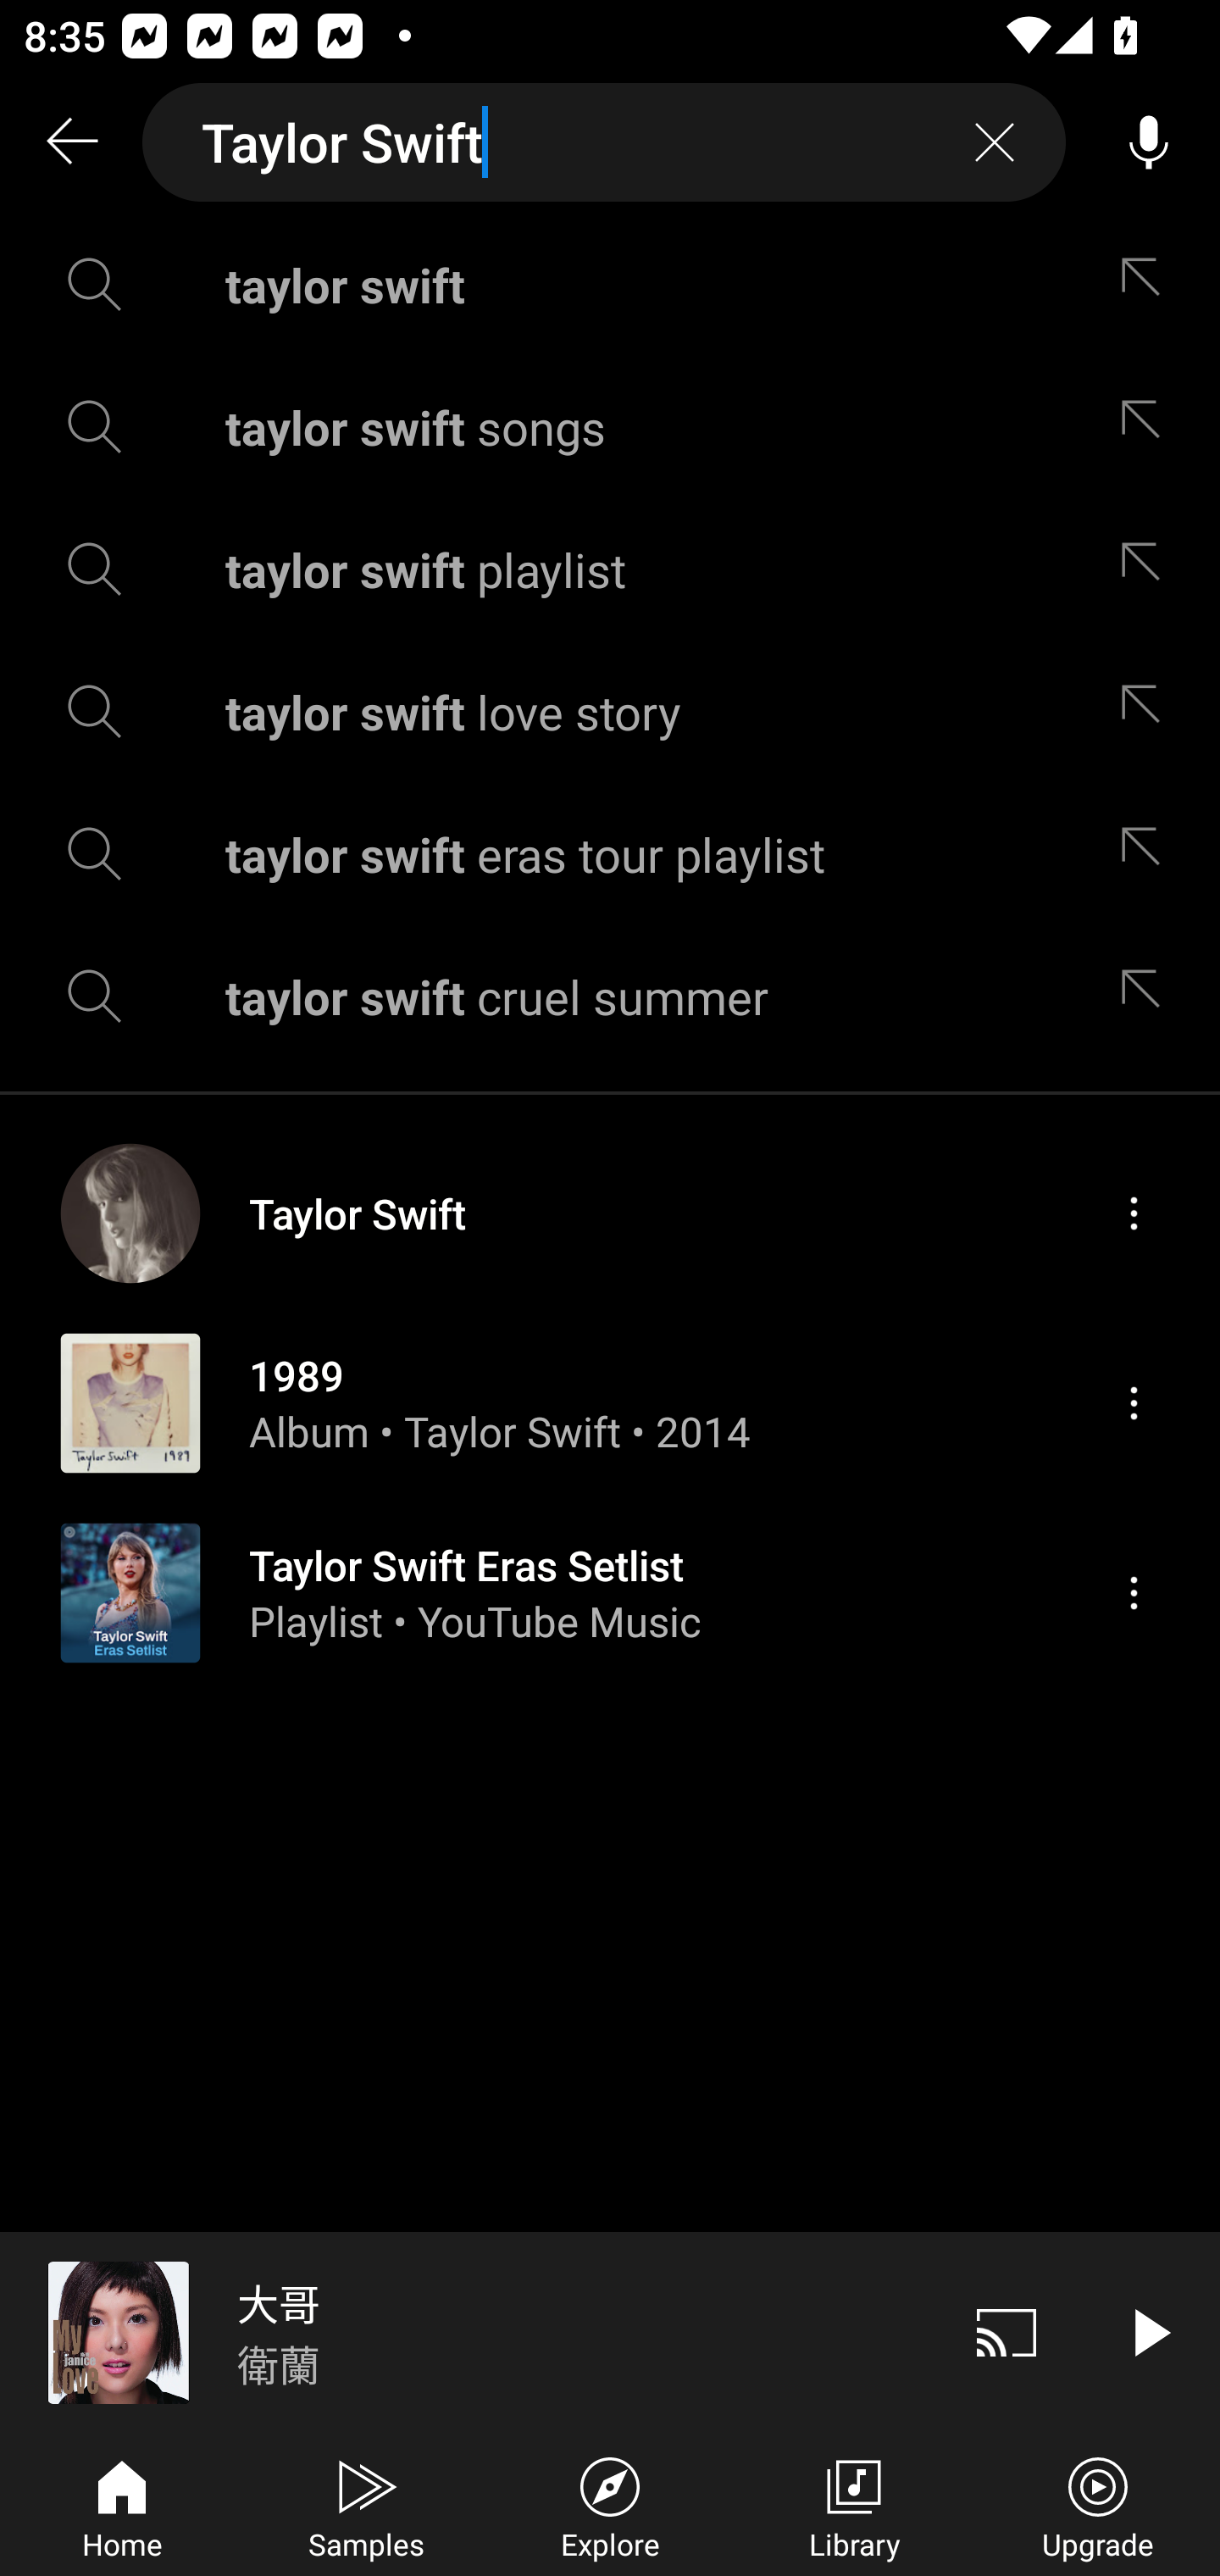 This screenshot has width=1220, height=2576. Describe the element at coordinates (1148, 285) in the screenshot. I see `Edit suggestion taylor swift` at that location.